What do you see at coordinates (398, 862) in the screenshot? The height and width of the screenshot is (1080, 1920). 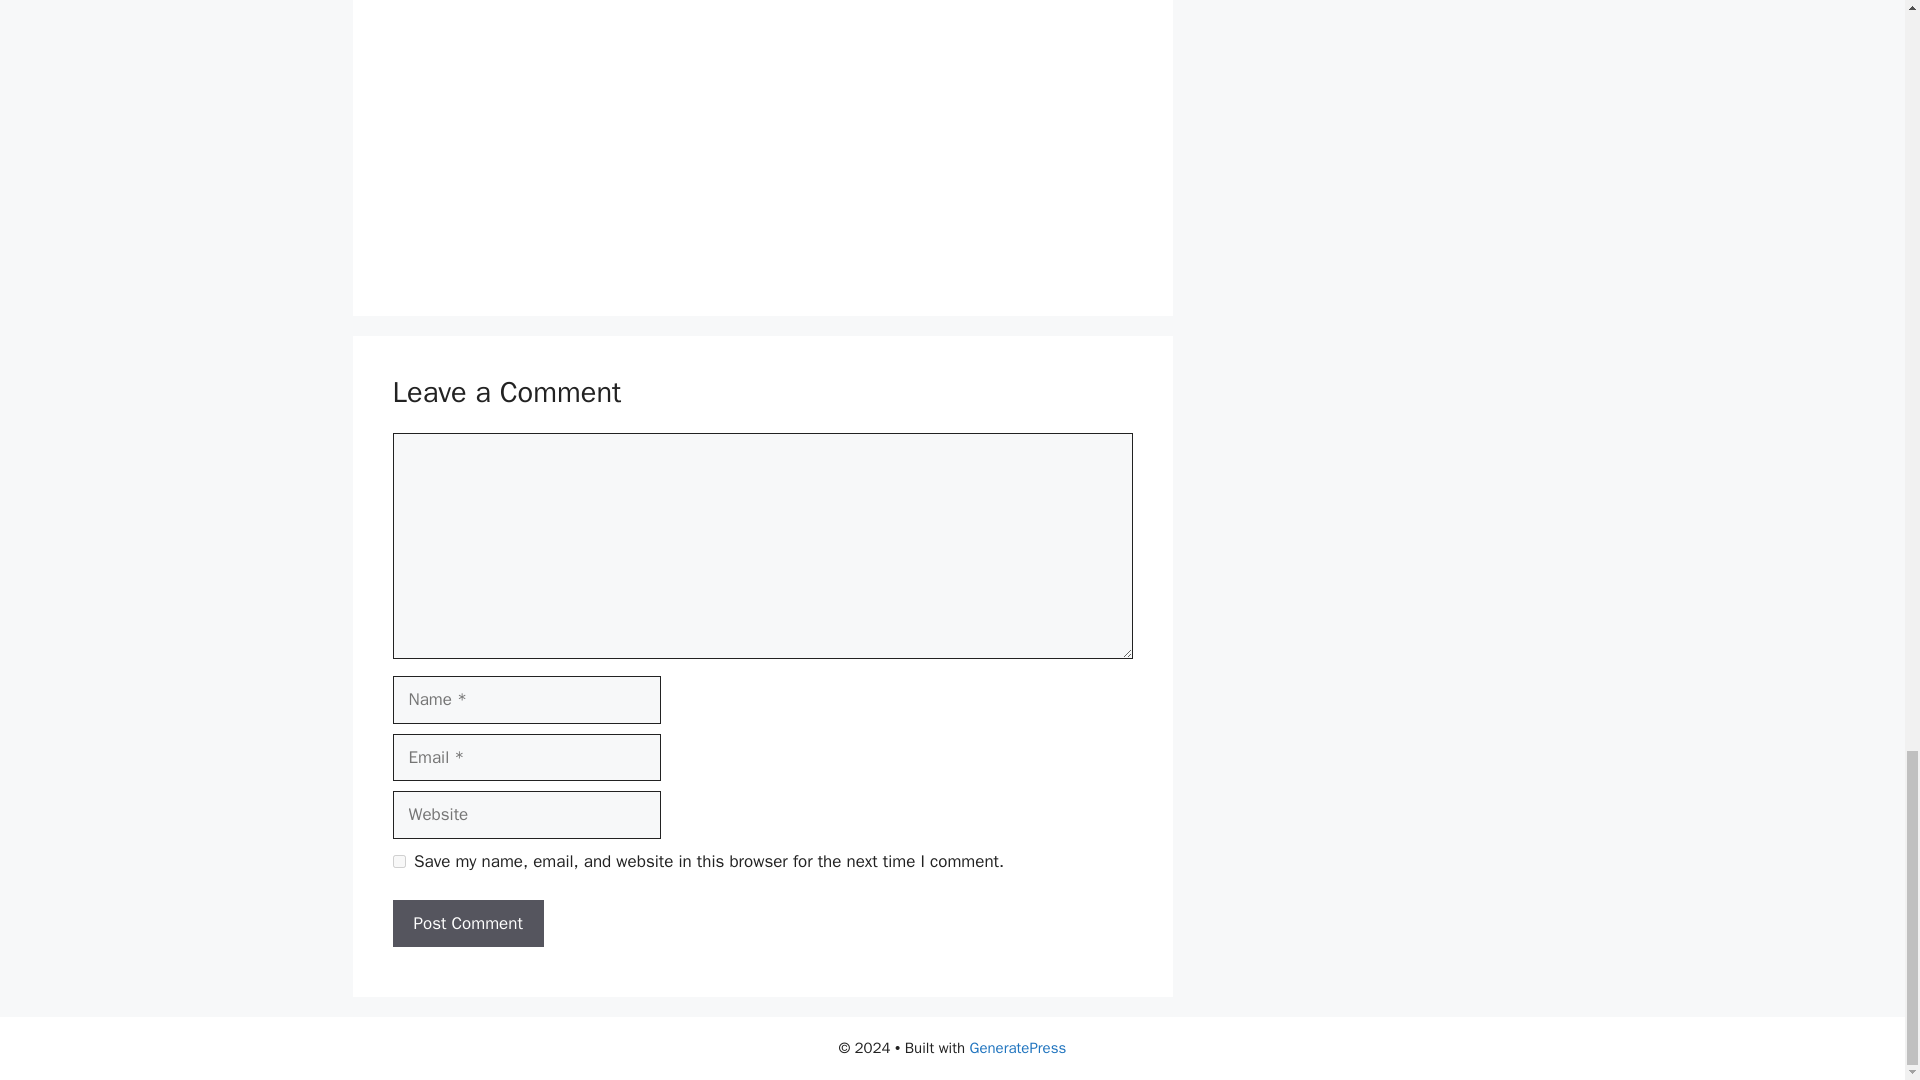 I see `yes` at bounding box center [398, 862].